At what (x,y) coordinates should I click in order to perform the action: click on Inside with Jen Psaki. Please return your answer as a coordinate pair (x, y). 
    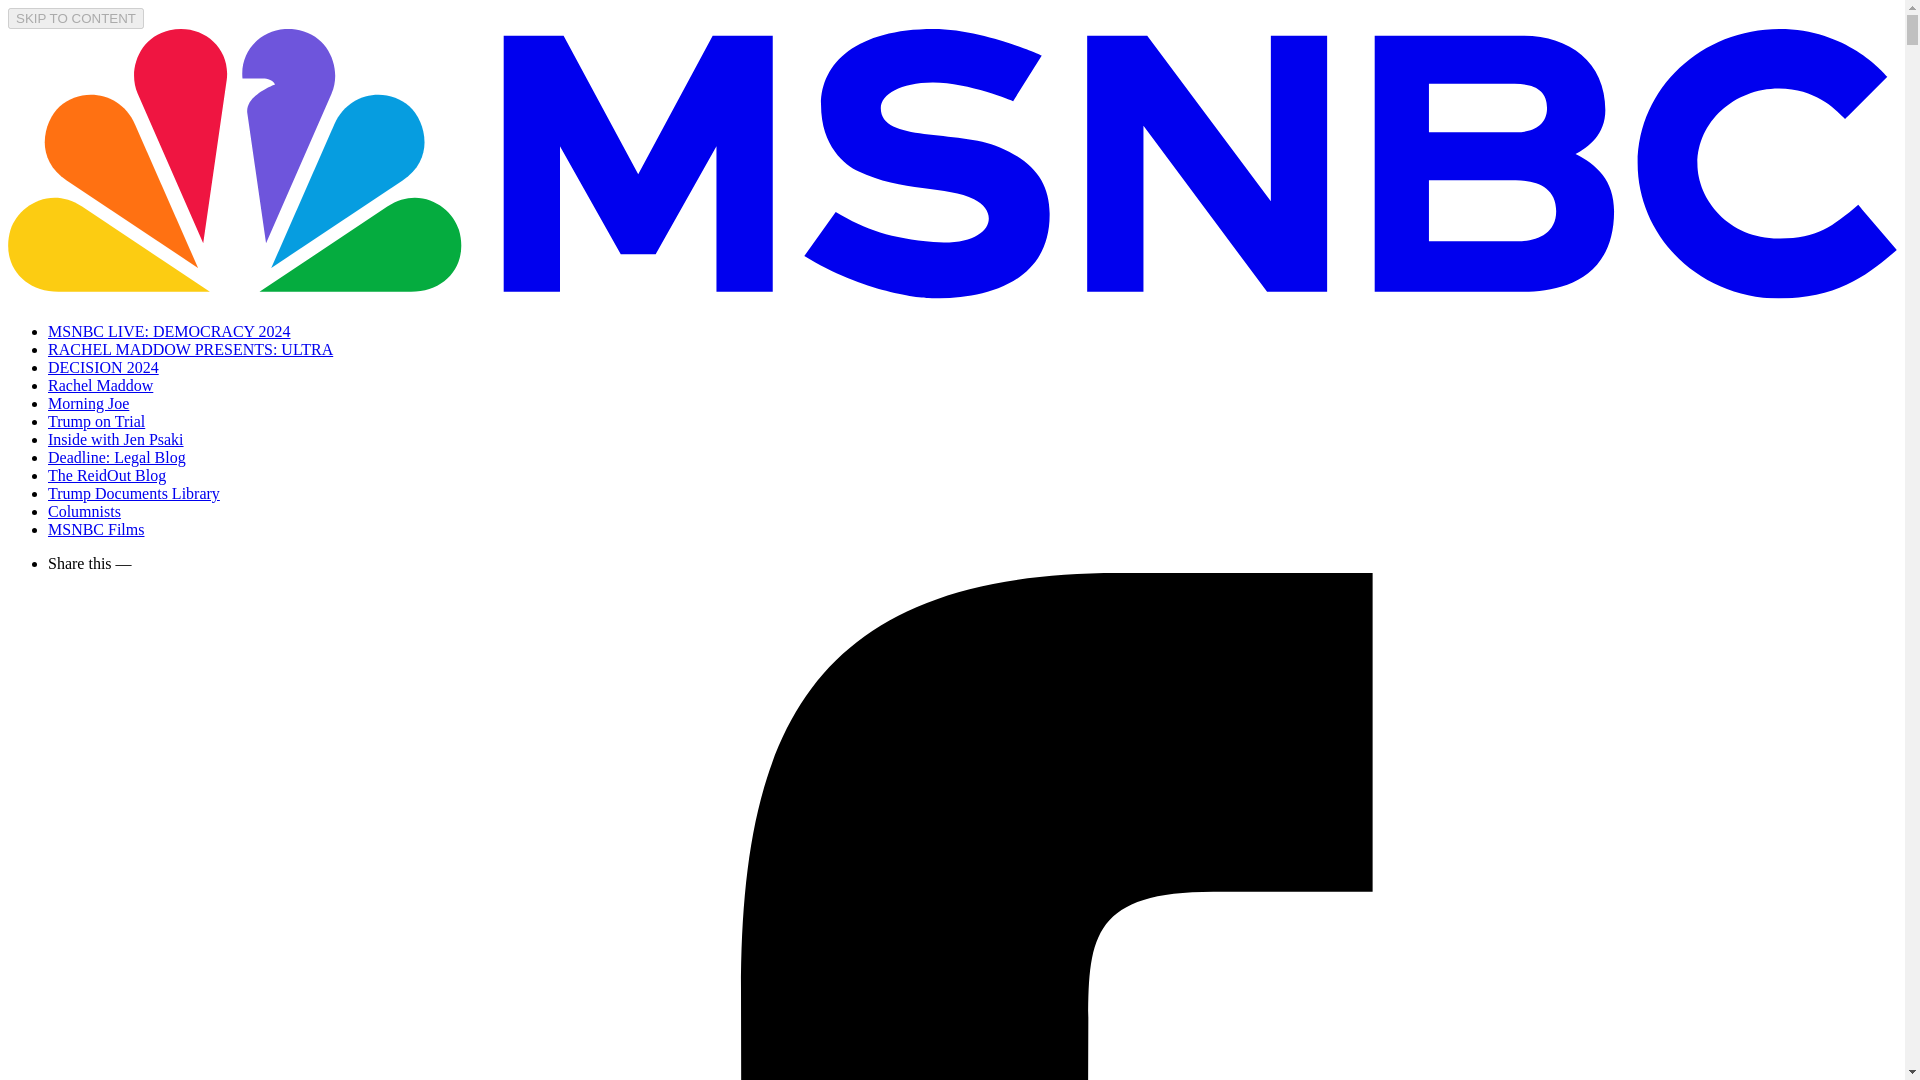
    Looking at the image, I should click on (116, 439).